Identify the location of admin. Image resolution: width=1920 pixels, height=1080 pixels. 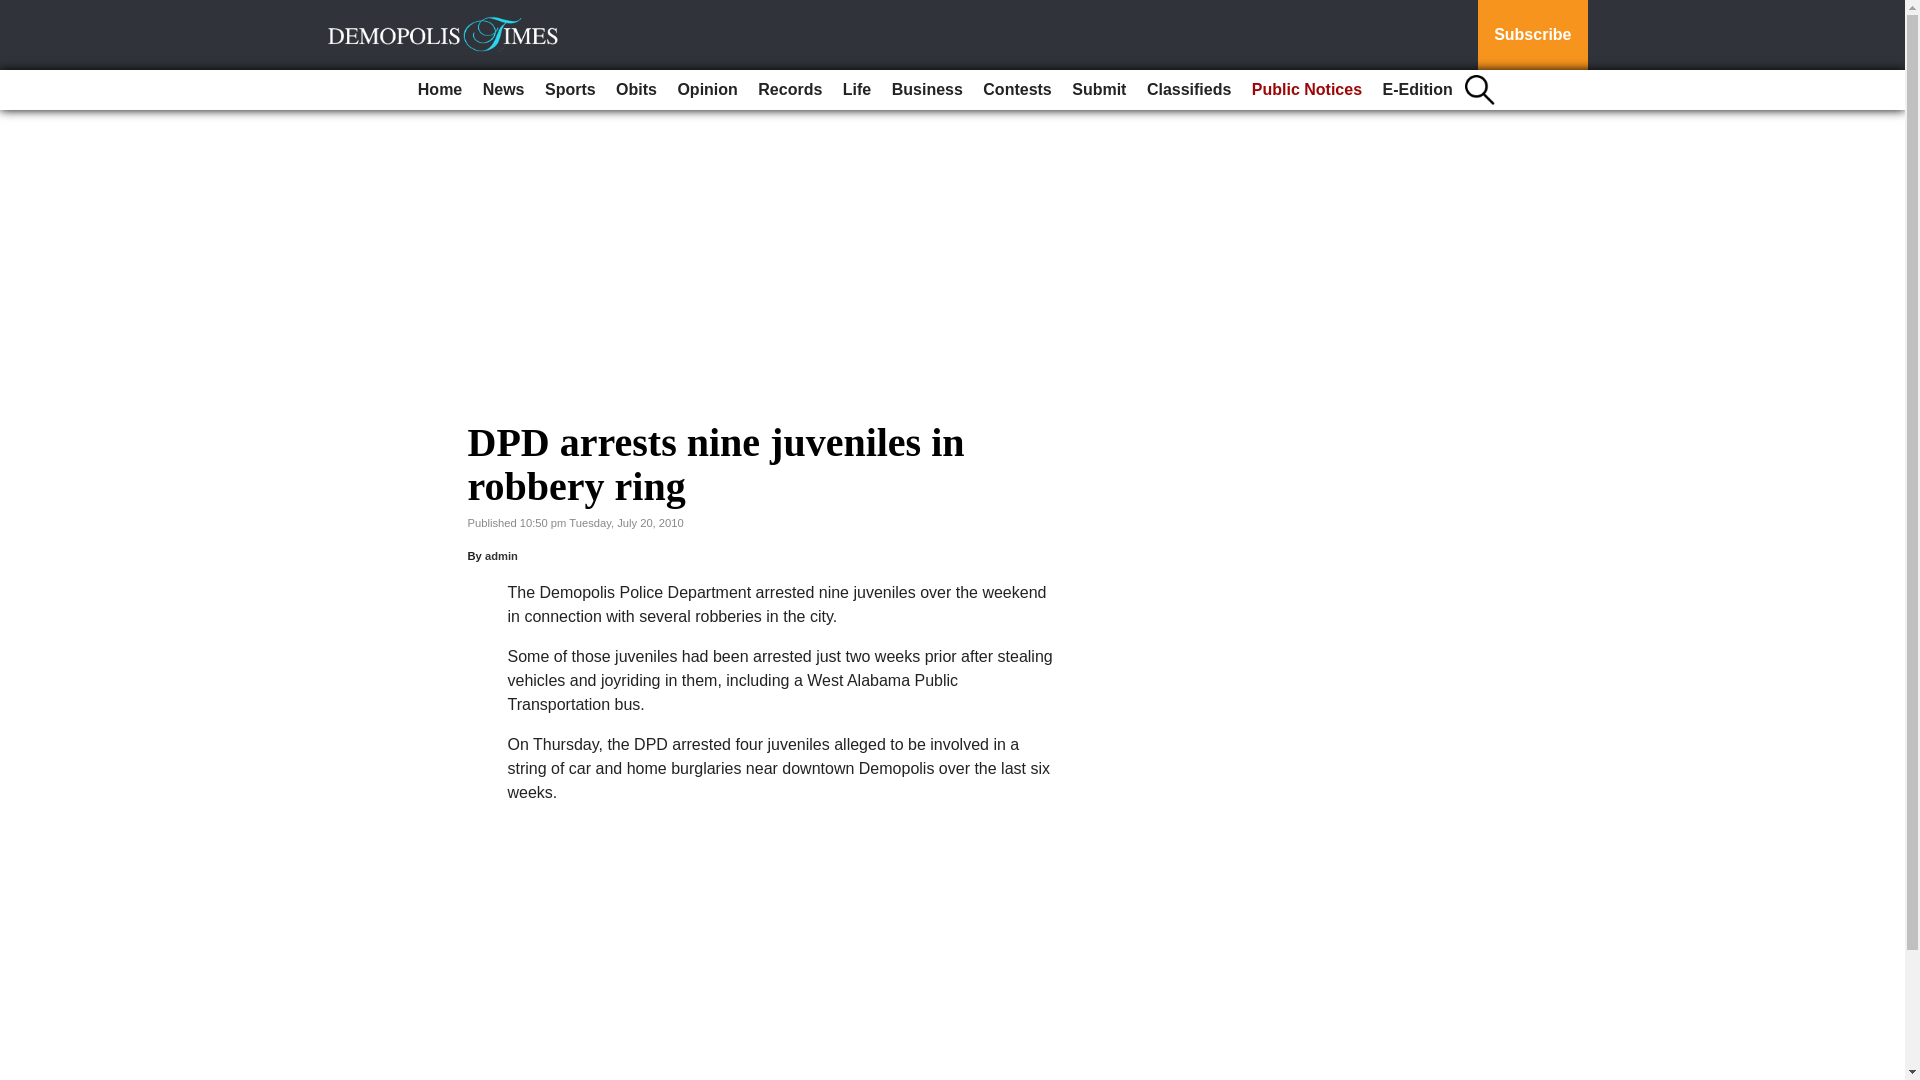
(502, 555).